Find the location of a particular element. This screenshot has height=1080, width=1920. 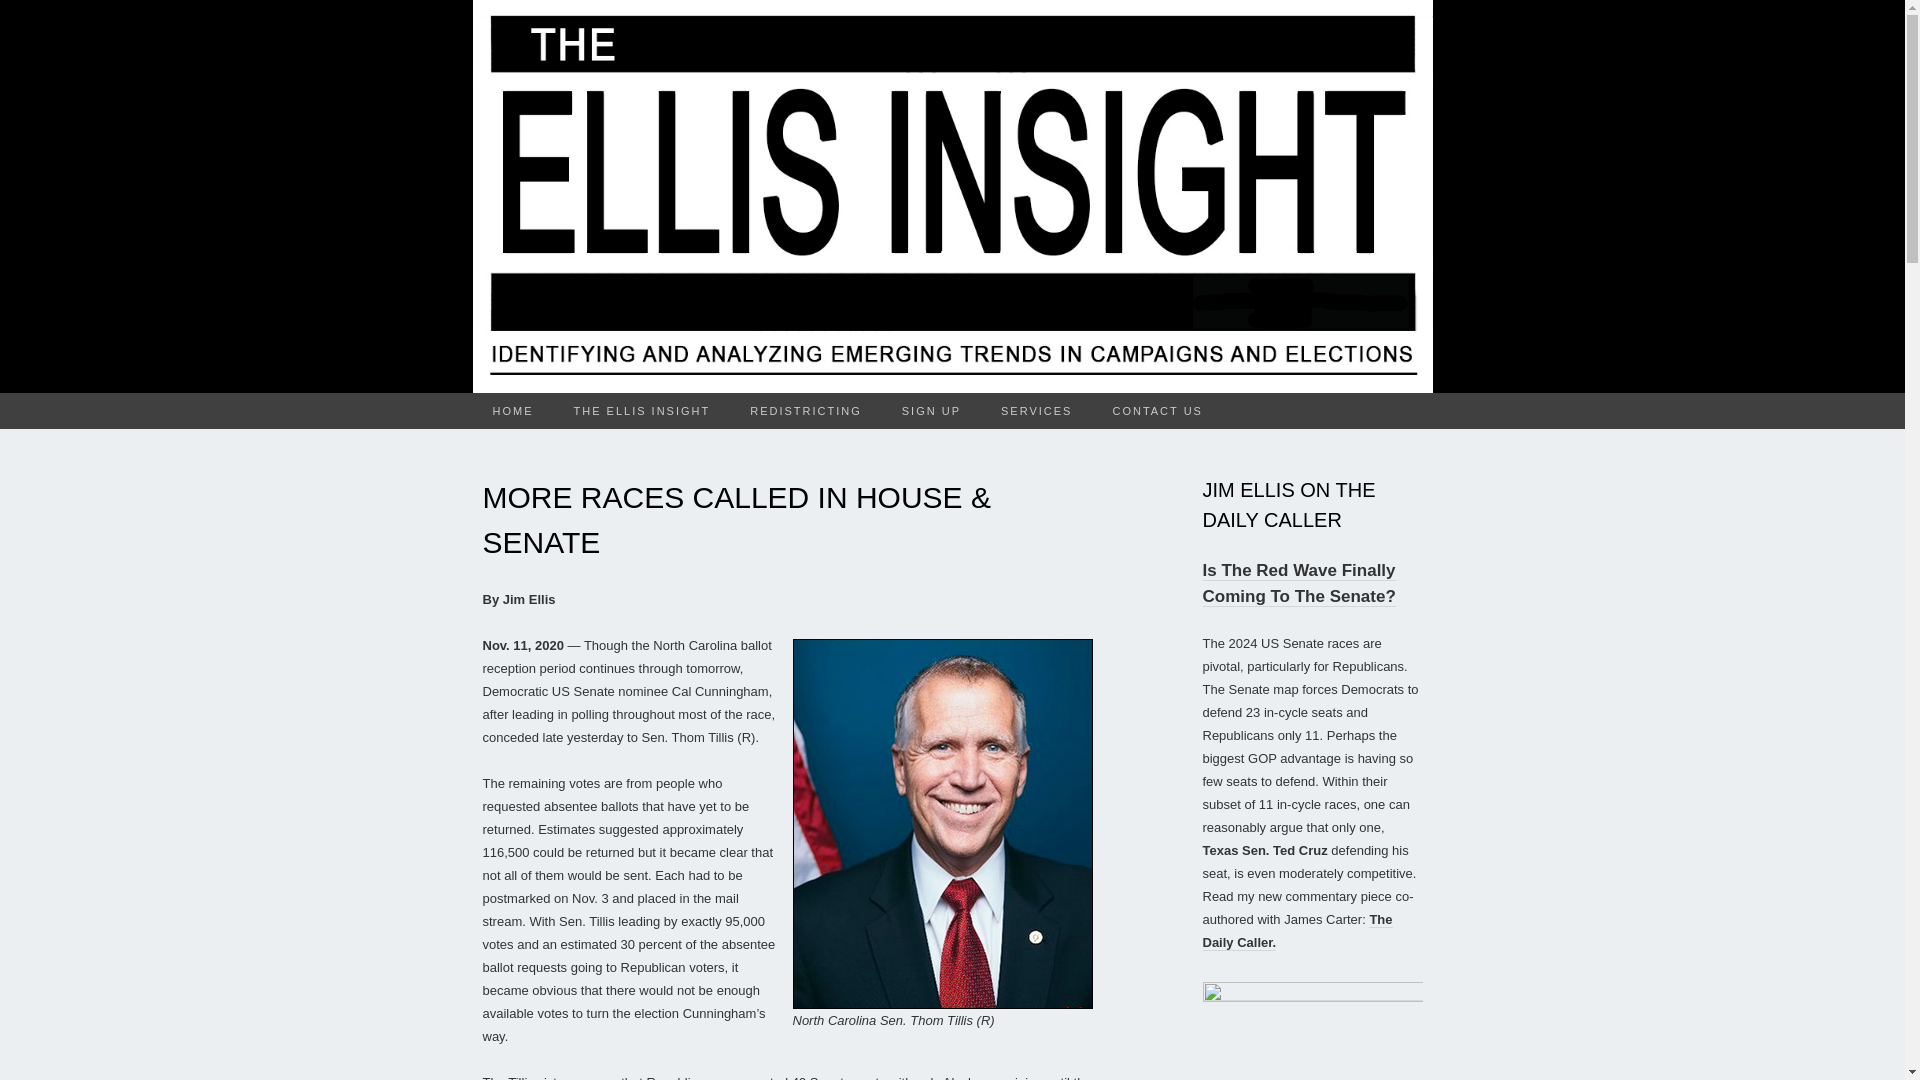

THE ELLIS INSIGHT is located at coordinates (642, 410).